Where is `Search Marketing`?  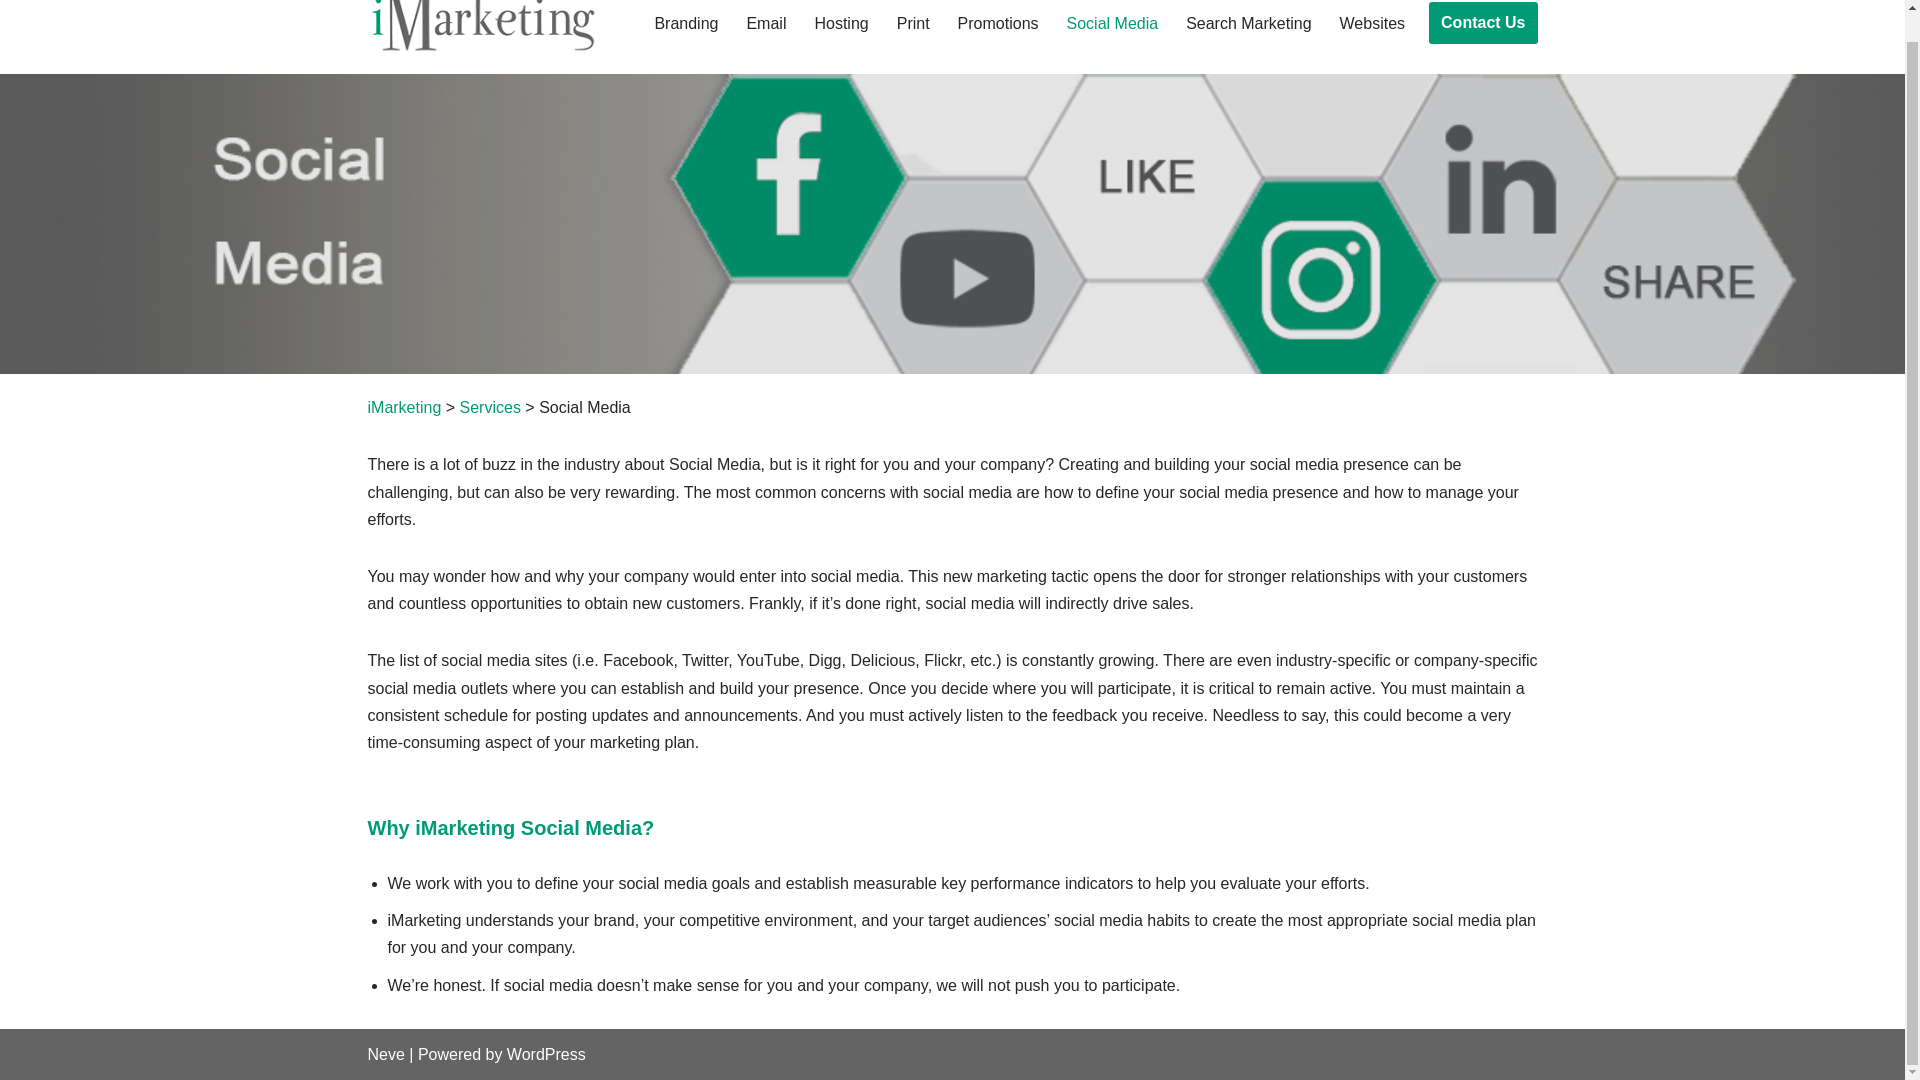
Search Marketing is located at coordinates (1248, 22).